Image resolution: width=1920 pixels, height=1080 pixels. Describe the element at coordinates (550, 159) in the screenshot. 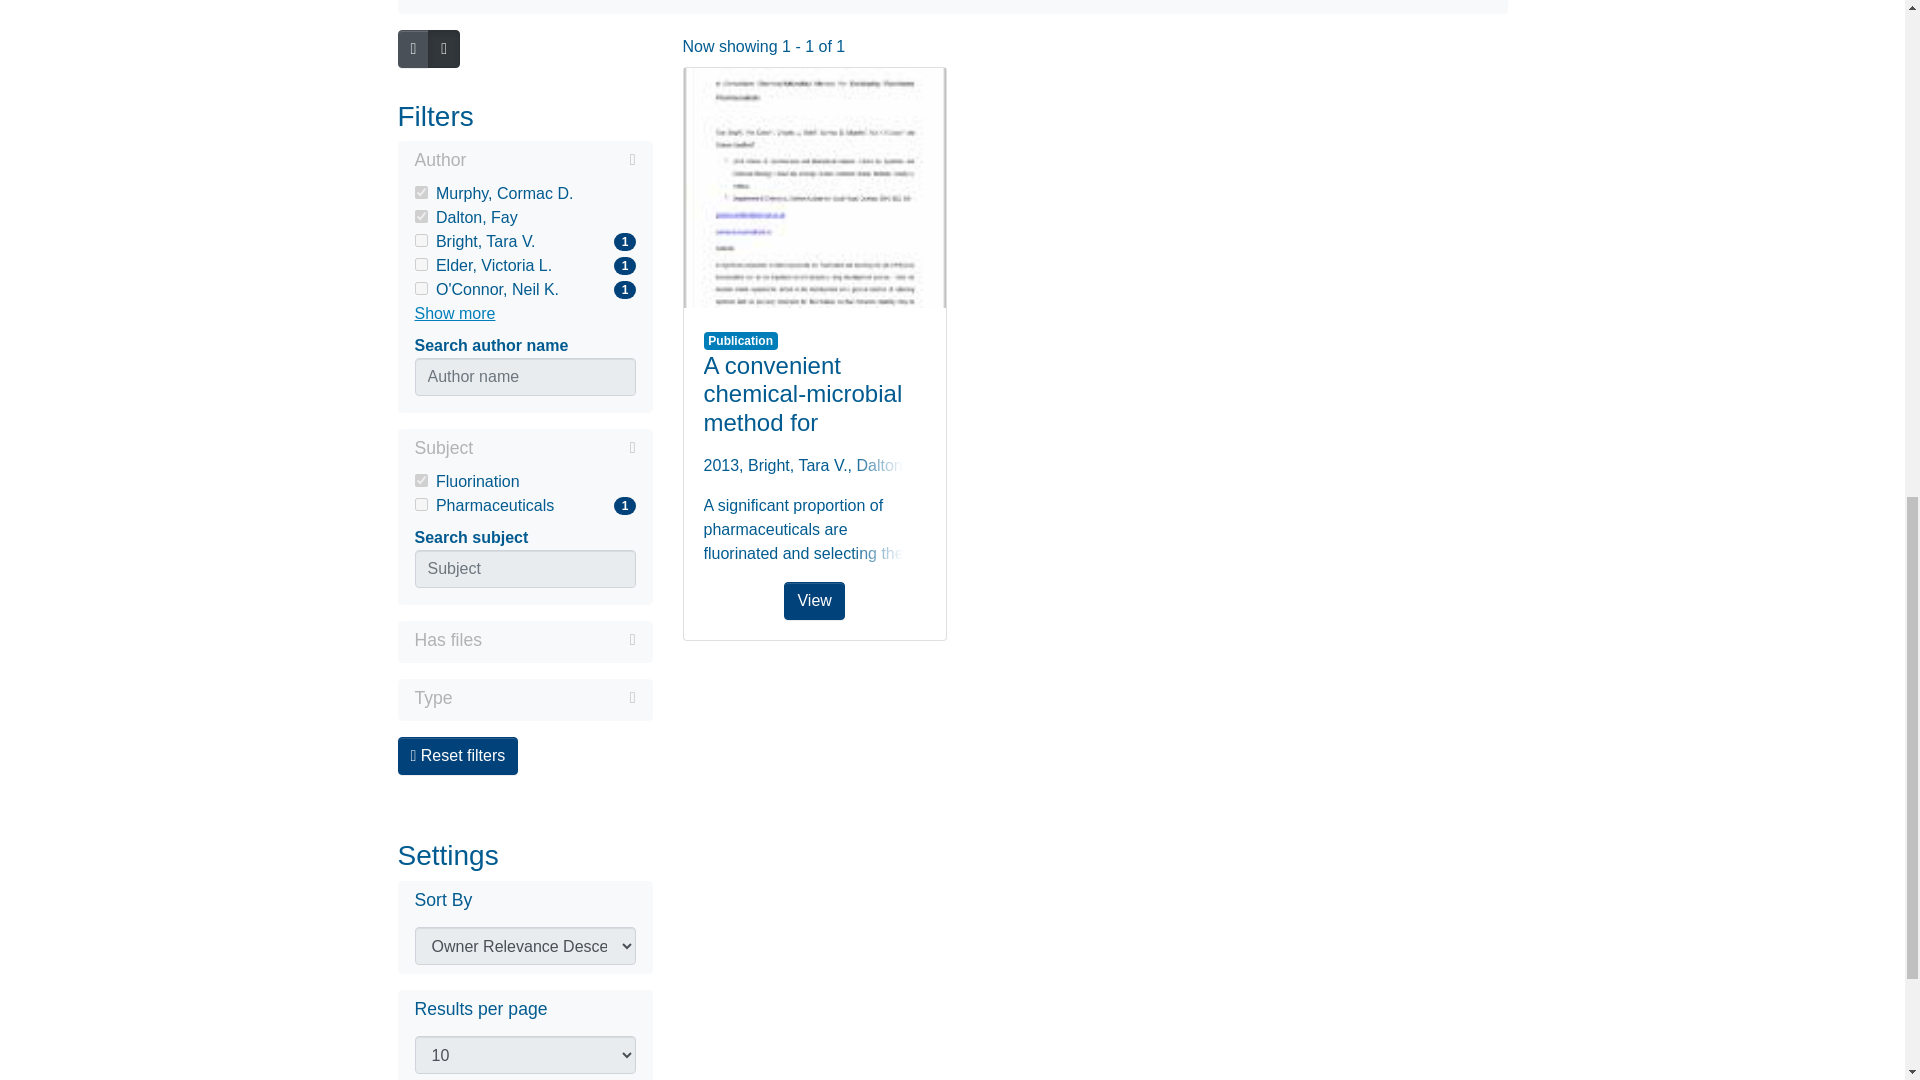

I see `Collapse filter` at that location.